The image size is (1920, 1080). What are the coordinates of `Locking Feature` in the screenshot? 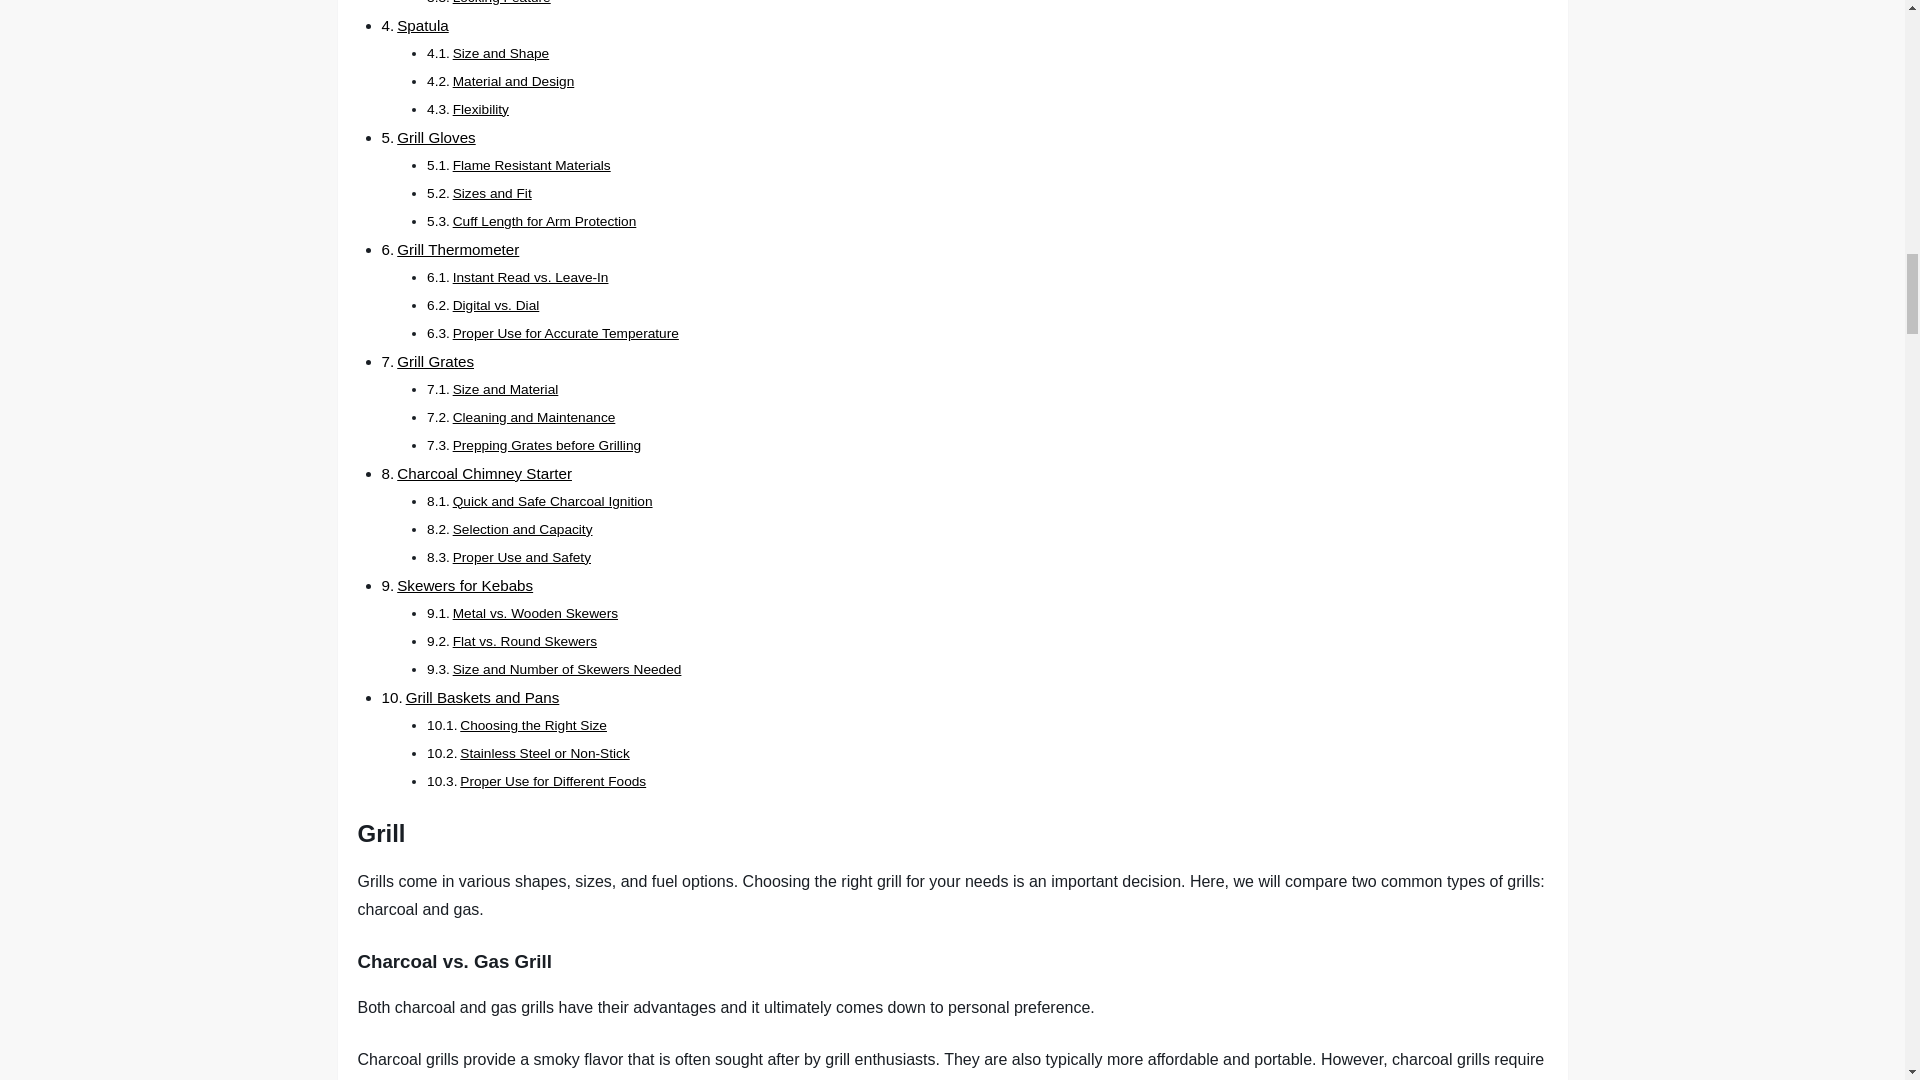 It's located at (502, 2).